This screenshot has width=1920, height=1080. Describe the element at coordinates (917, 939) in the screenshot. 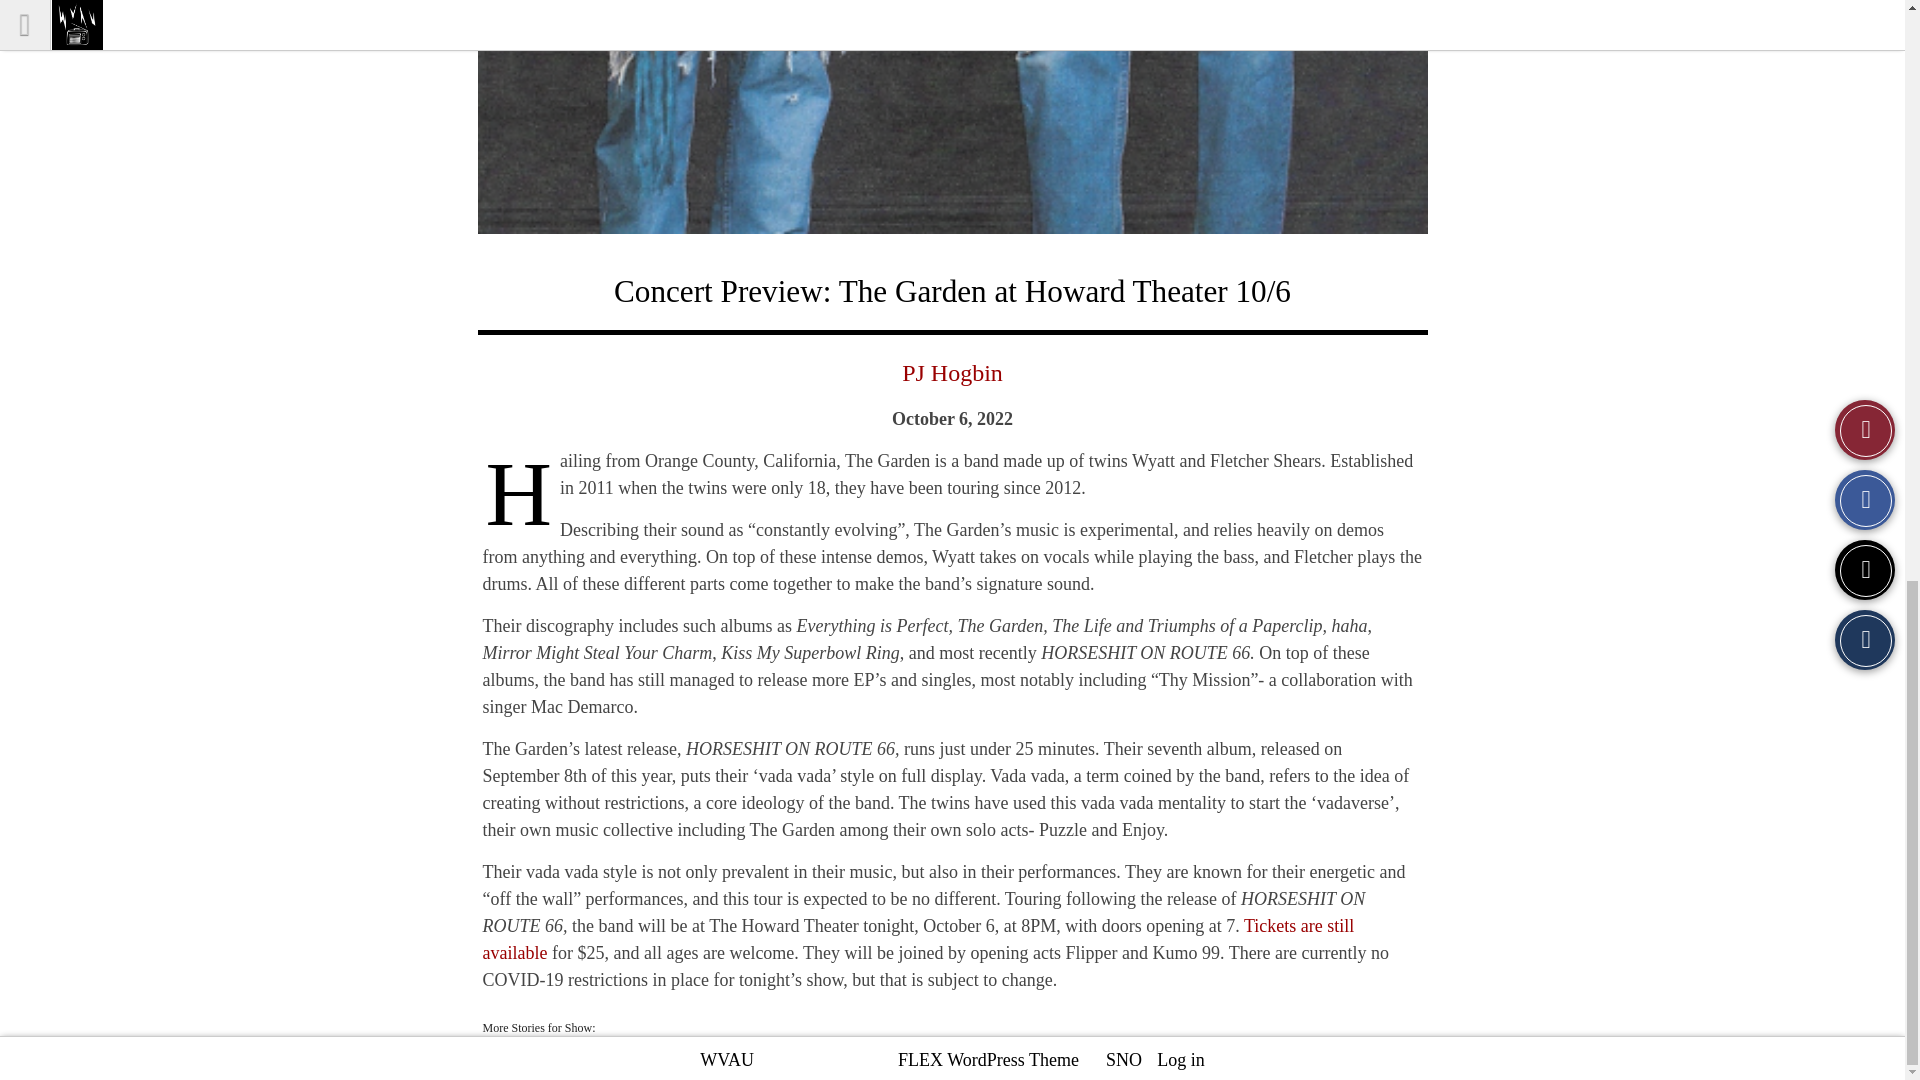

I see `Tickets are still available` at that location.